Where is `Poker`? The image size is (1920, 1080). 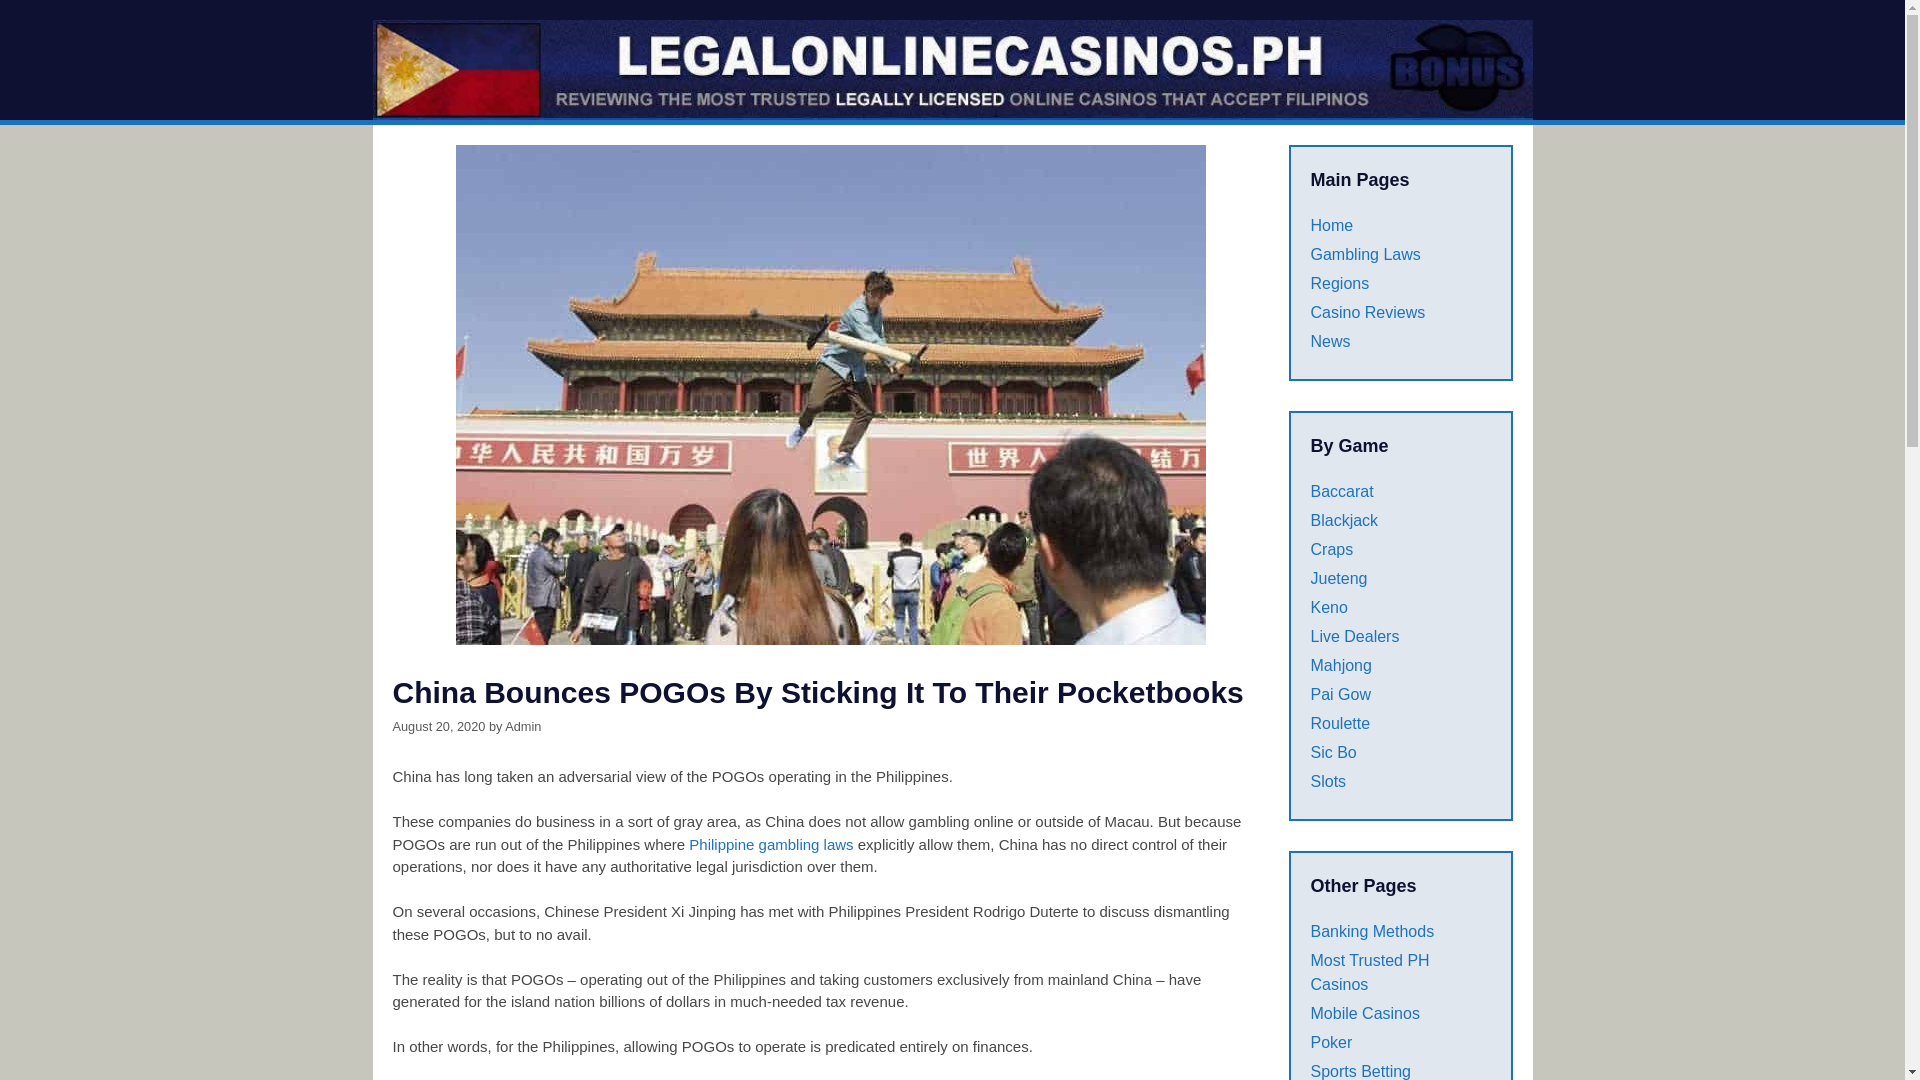 Poker is located at coordinates (1330, 1042).